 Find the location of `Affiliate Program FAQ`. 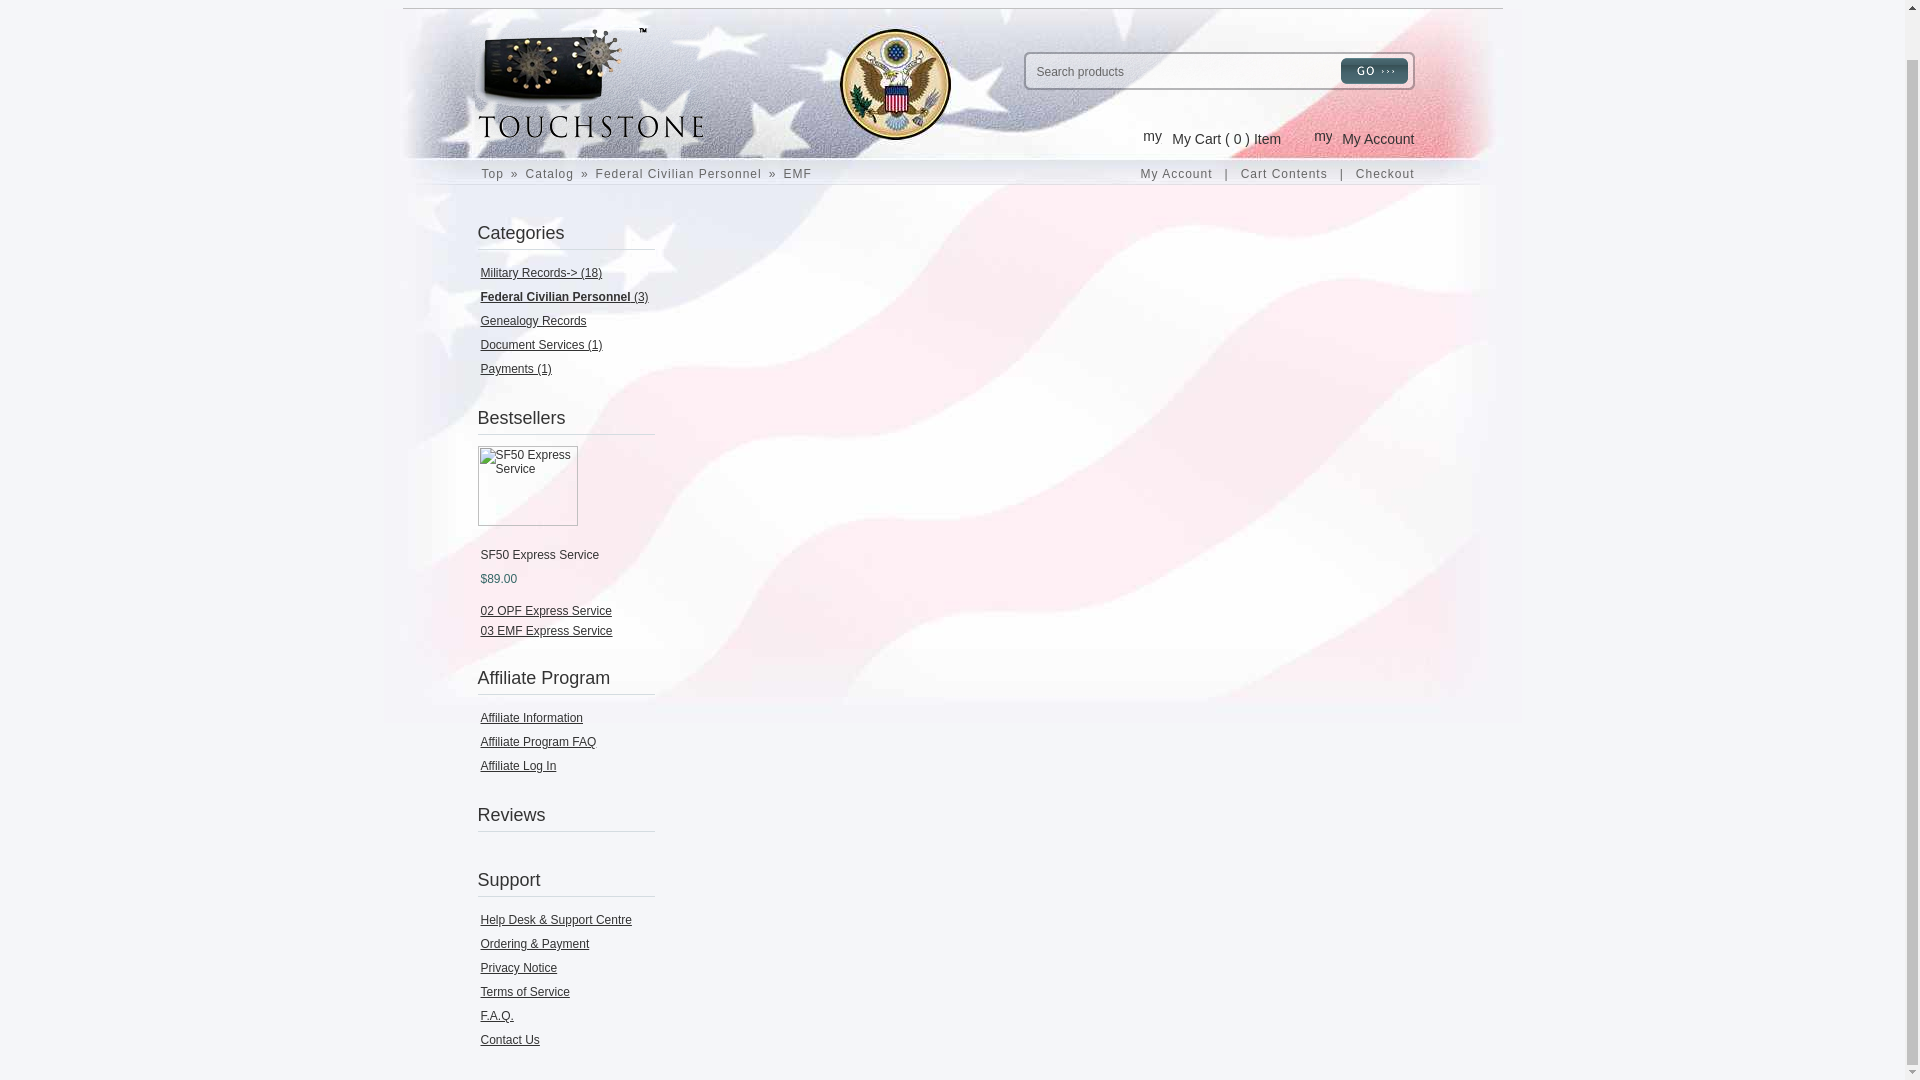

Affiliate Program FAQ is located at coordinates (538, 742).